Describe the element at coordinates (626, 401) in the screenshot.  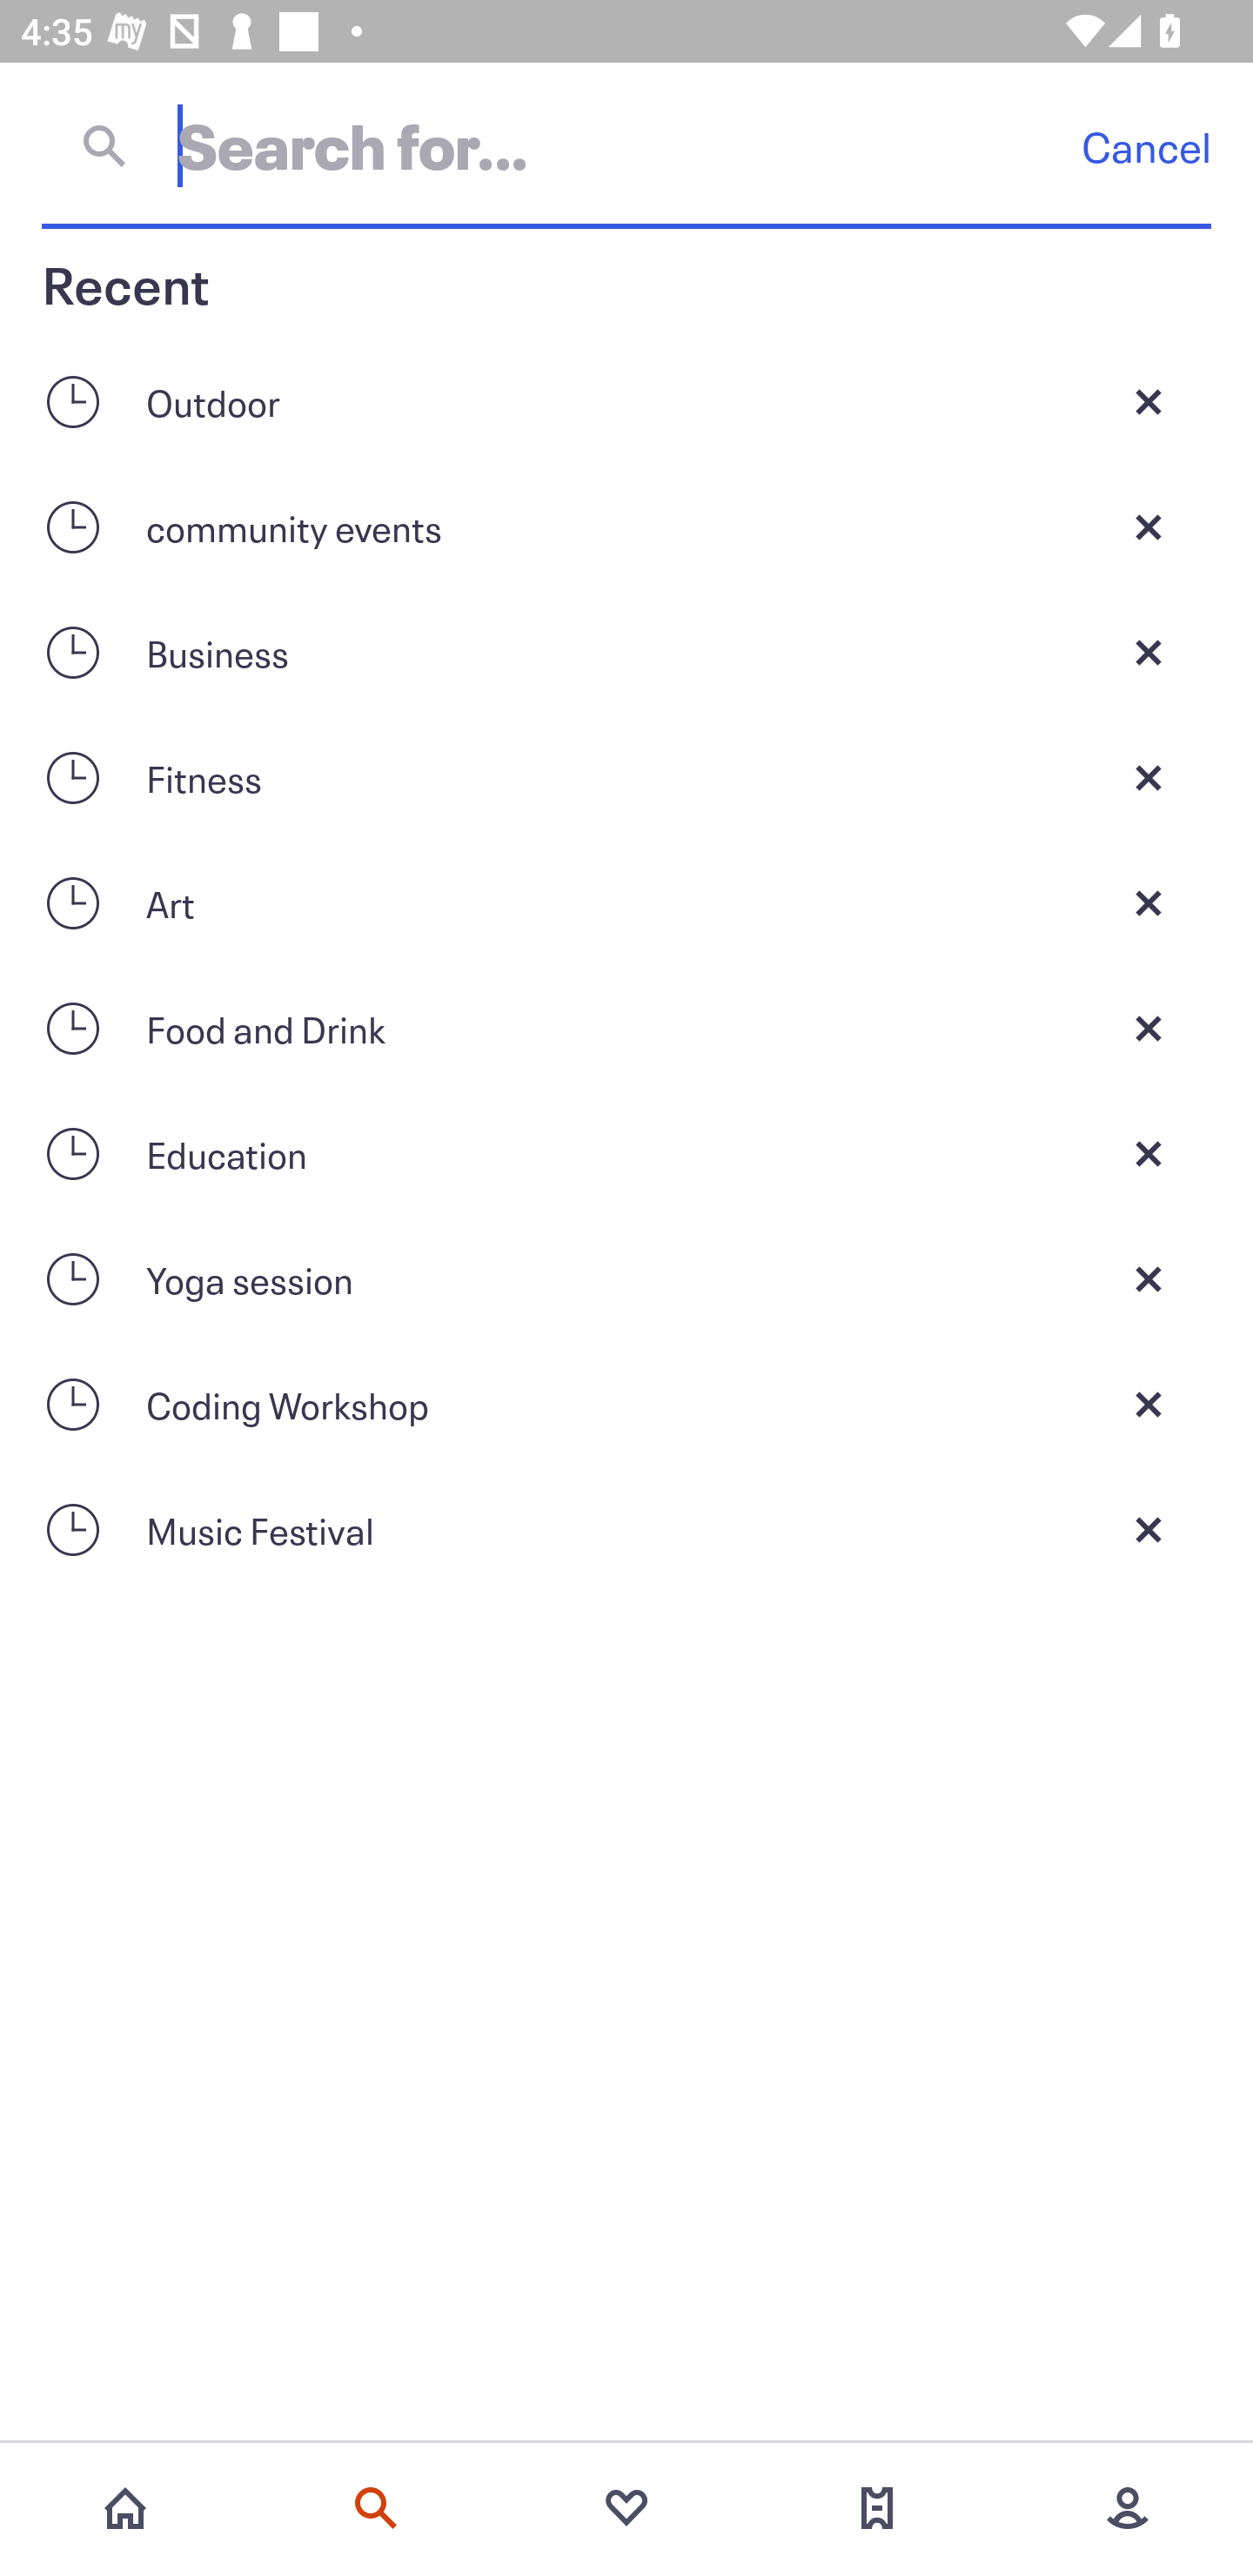
I see `Outdoor Close current screen` at that location.